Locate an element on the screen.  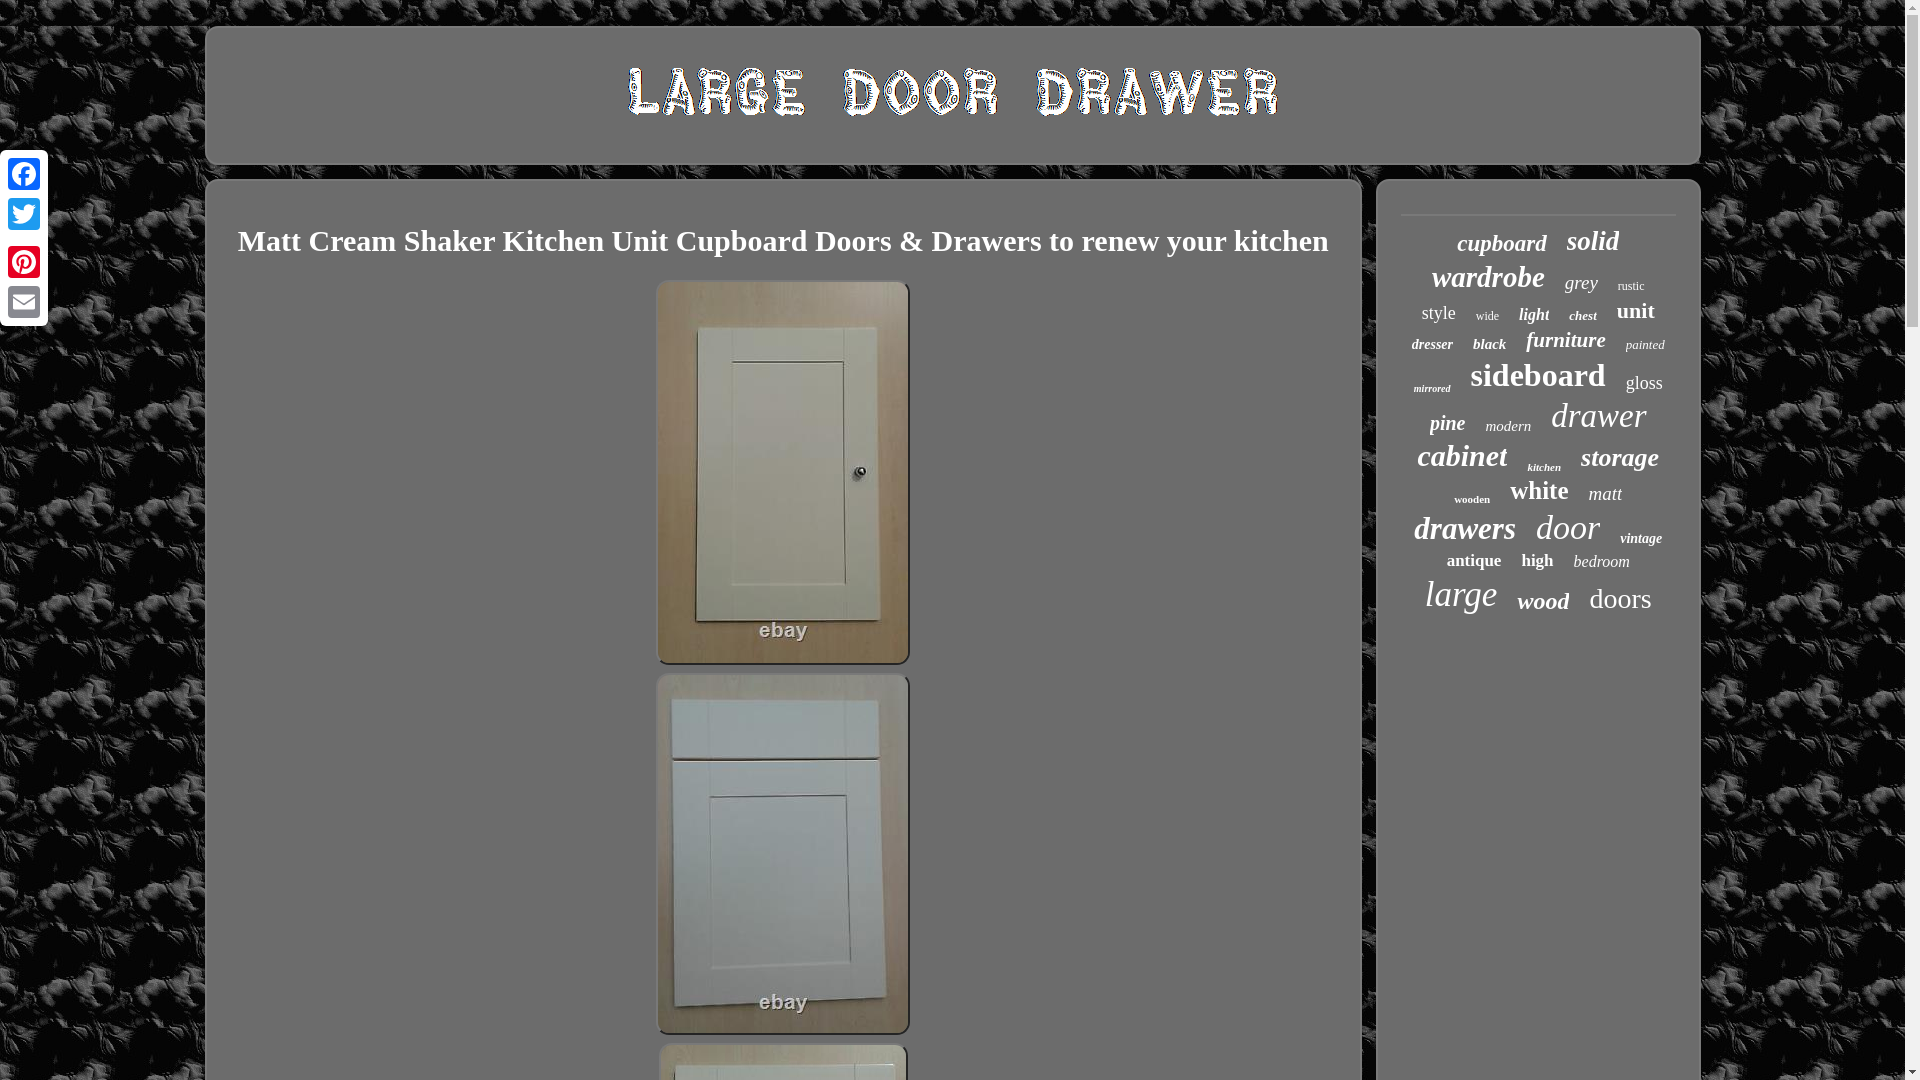
dresser is located at coordinates (1432, 344).